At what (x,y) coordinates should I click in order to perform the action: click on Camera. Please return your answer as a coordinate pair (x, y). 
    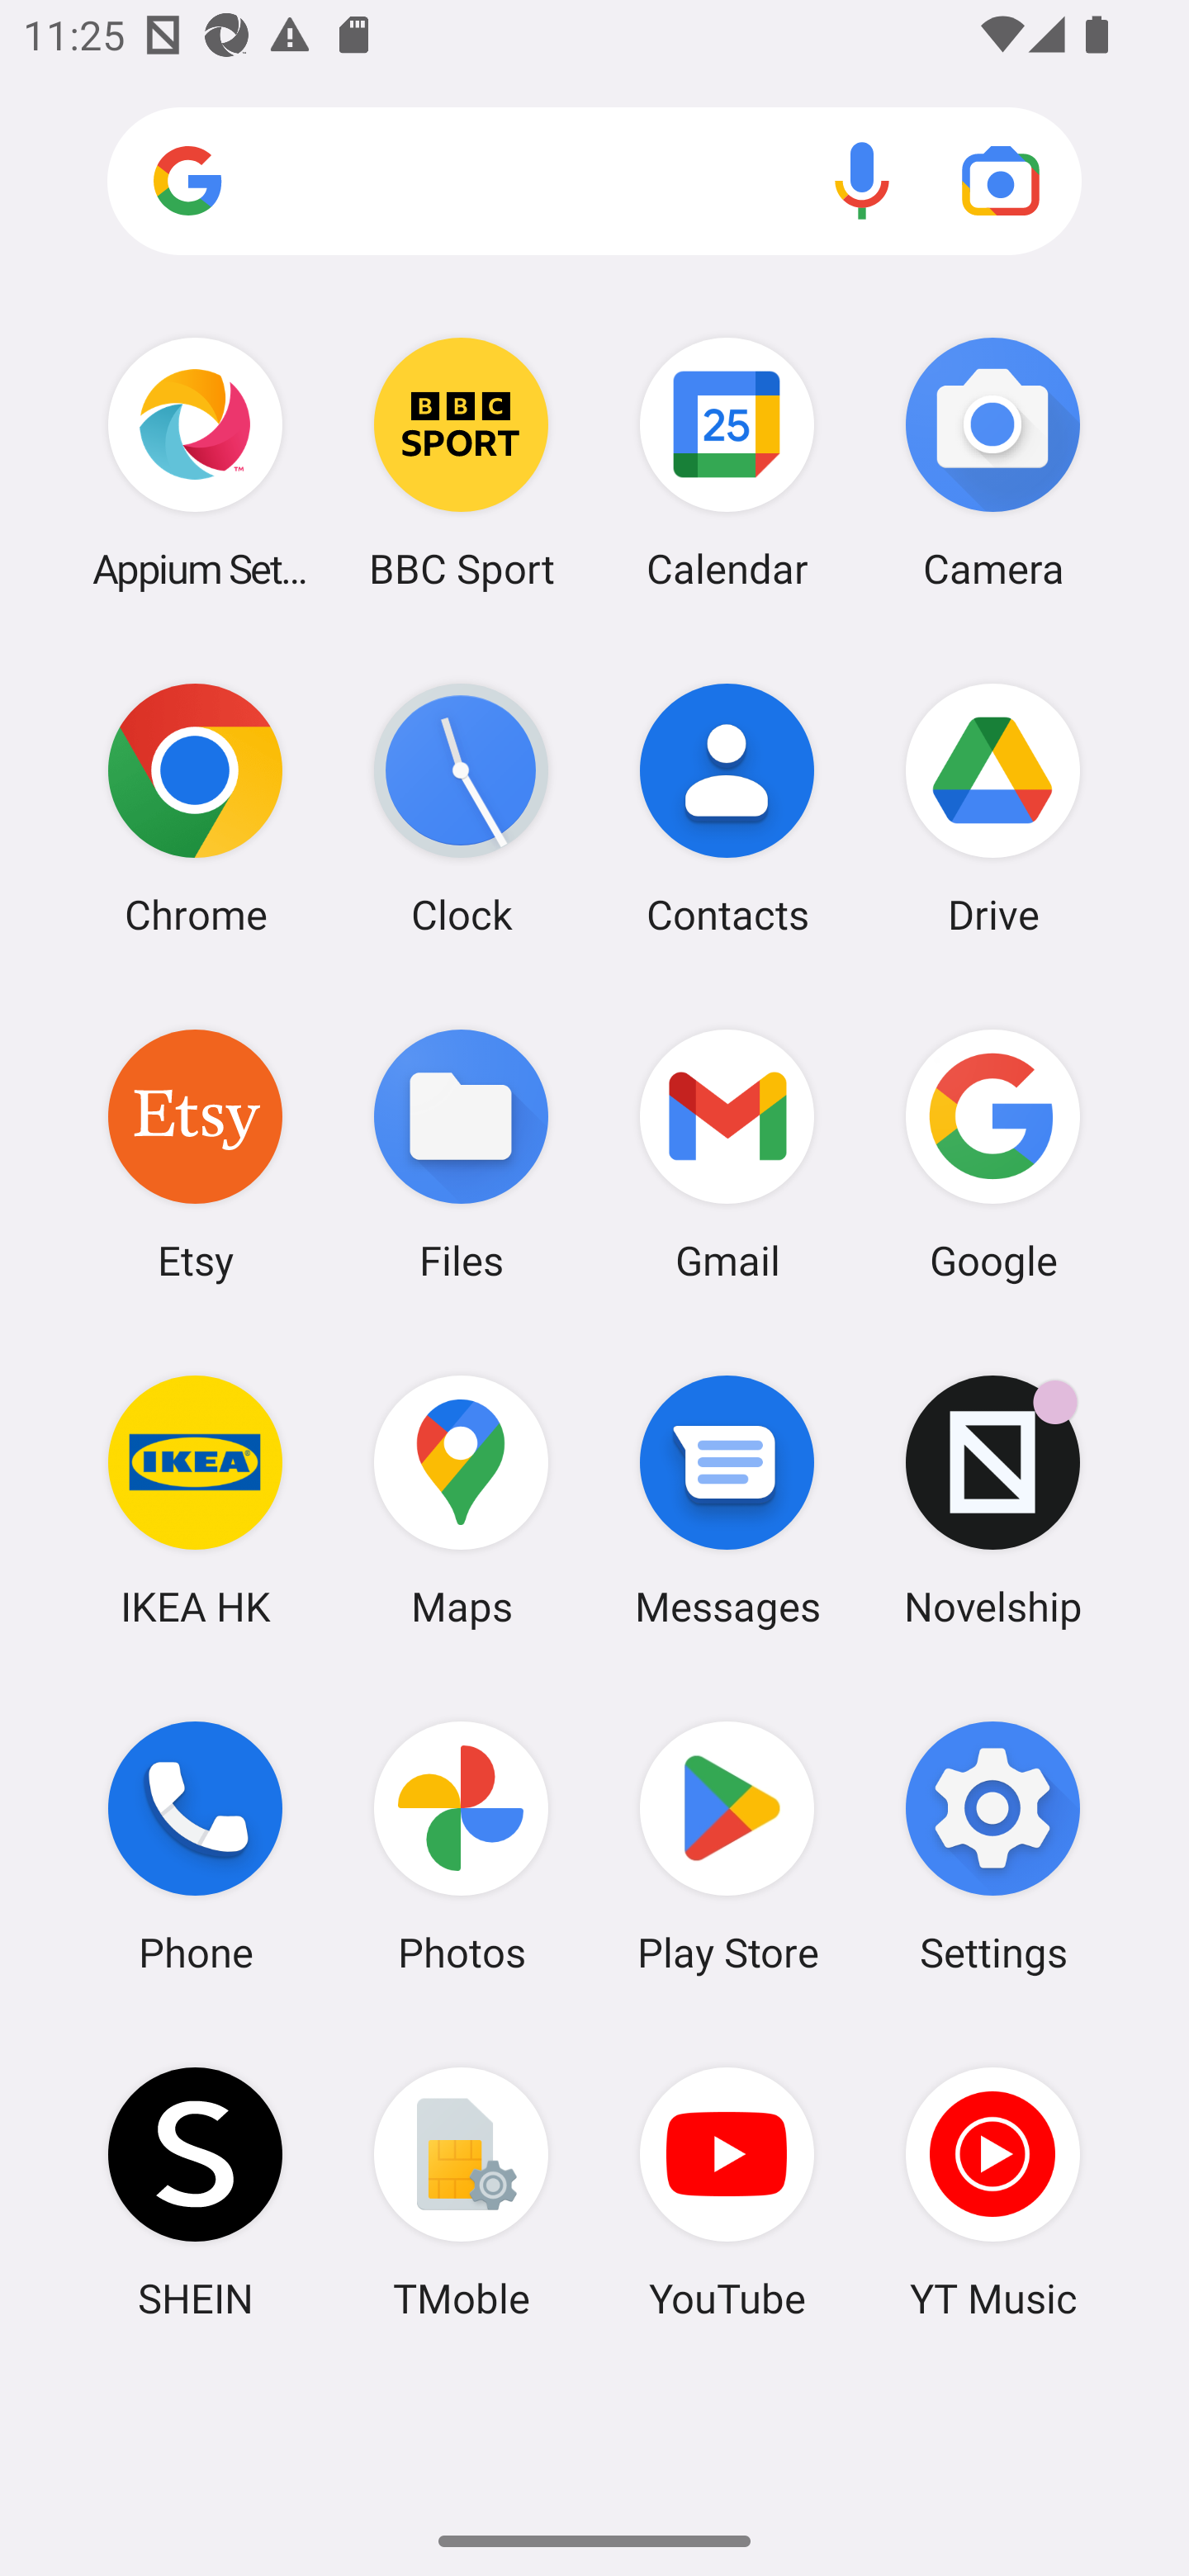
    Looking at the image, I should click on (992, 462).